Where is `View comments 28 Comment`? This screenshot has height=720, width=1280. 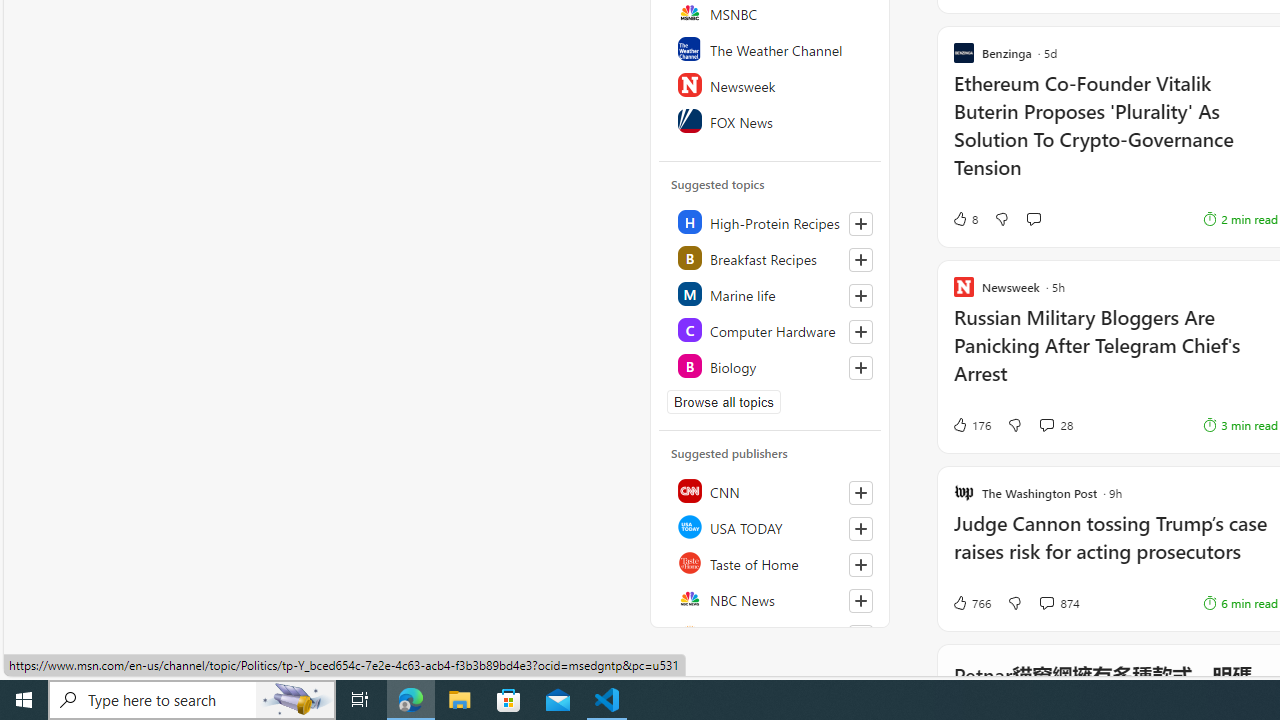 View comments 28 Comment is located at coordinates (1056, 425).